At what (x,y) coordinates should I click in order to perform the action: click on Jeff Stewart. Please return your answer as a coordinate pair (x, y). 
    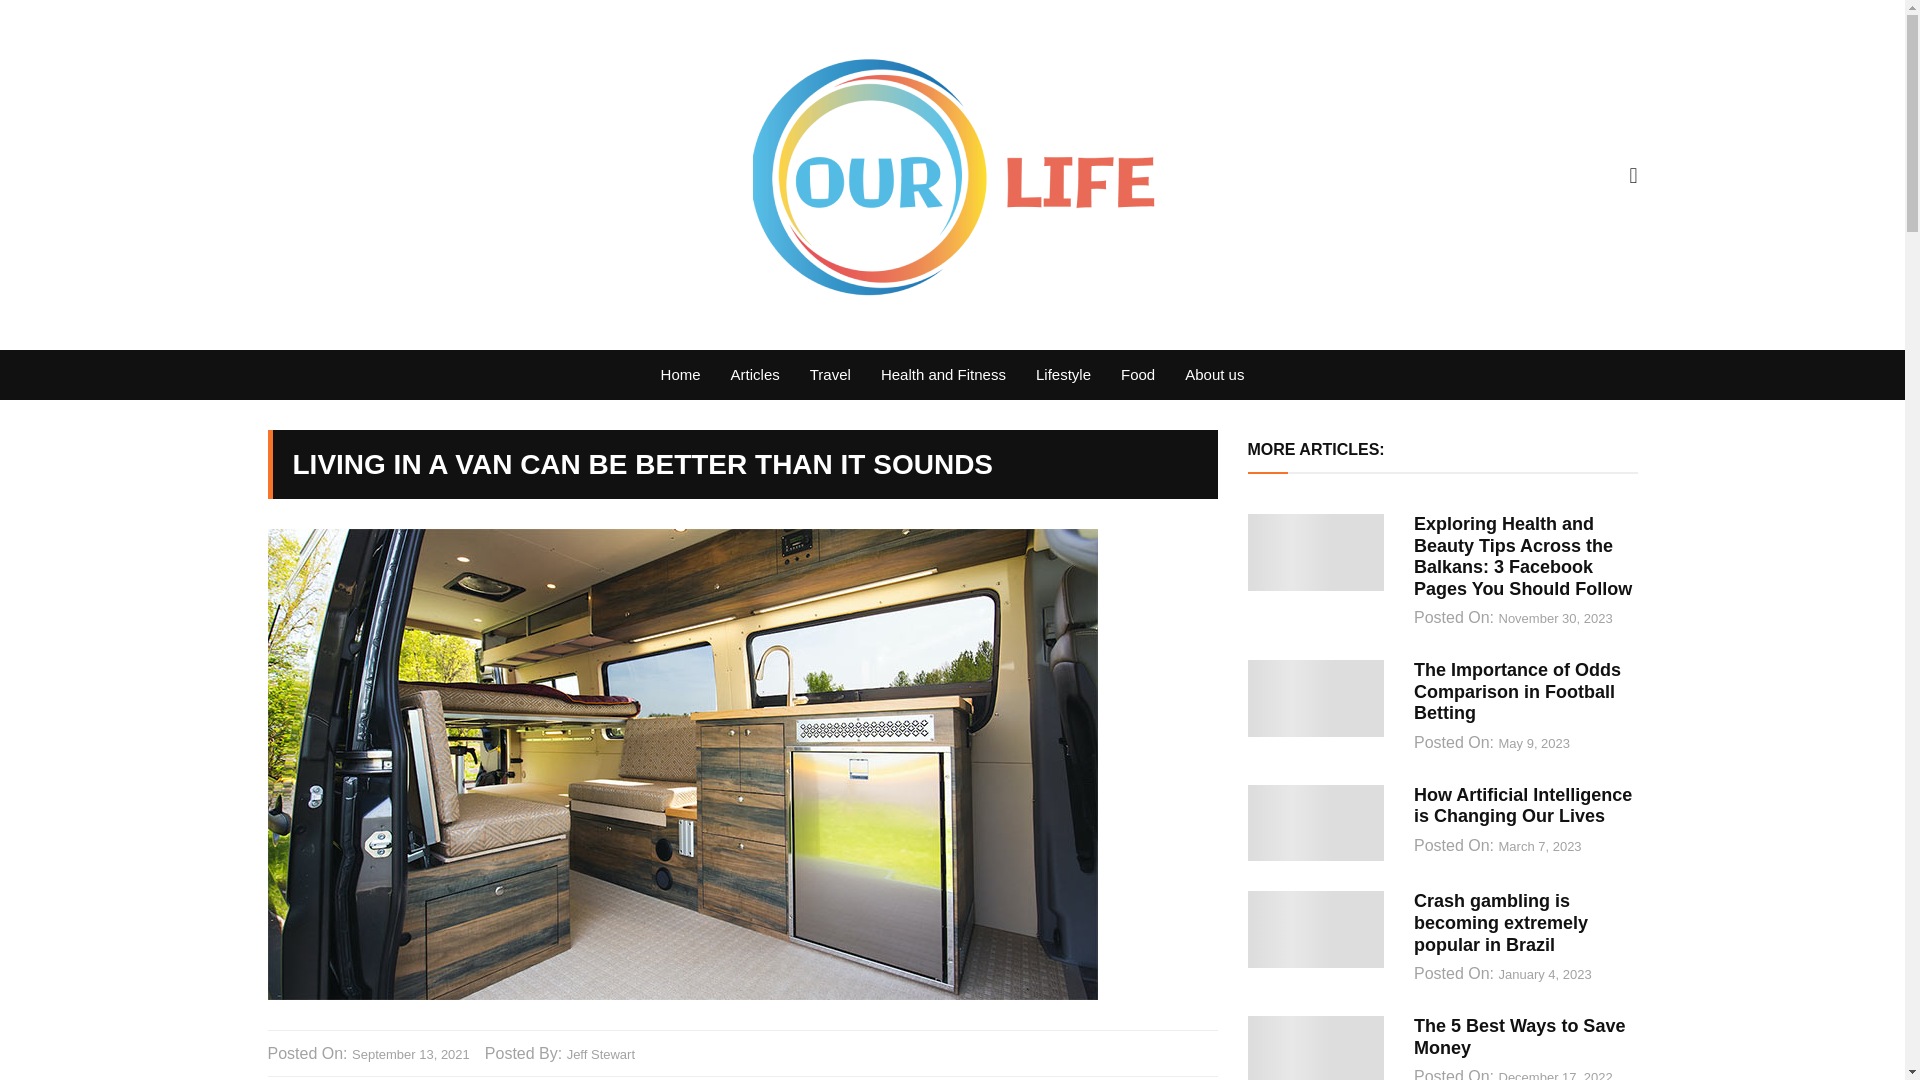
    Looking at the image, I should click on (600, 1054).